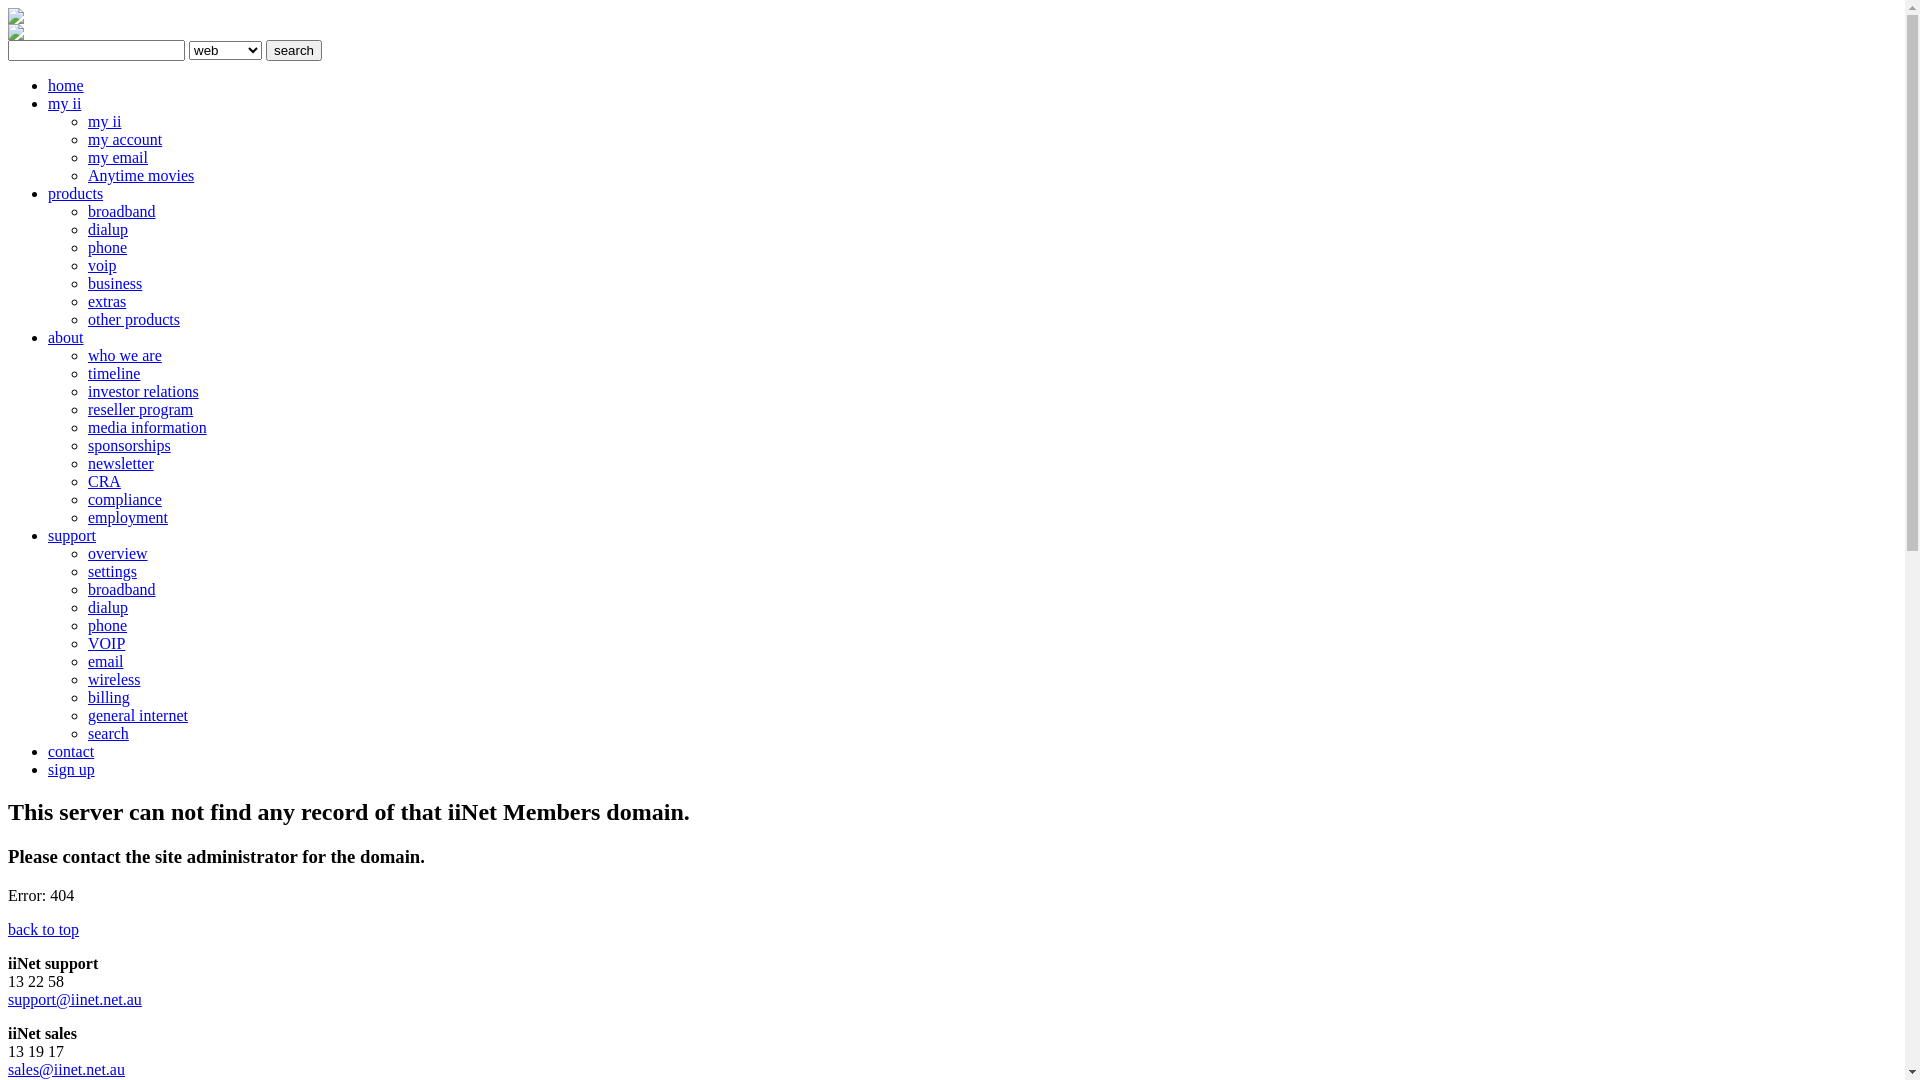 The width and height of the screenshot is (1920, 1080). I want to click on phone, so click(108, 248).